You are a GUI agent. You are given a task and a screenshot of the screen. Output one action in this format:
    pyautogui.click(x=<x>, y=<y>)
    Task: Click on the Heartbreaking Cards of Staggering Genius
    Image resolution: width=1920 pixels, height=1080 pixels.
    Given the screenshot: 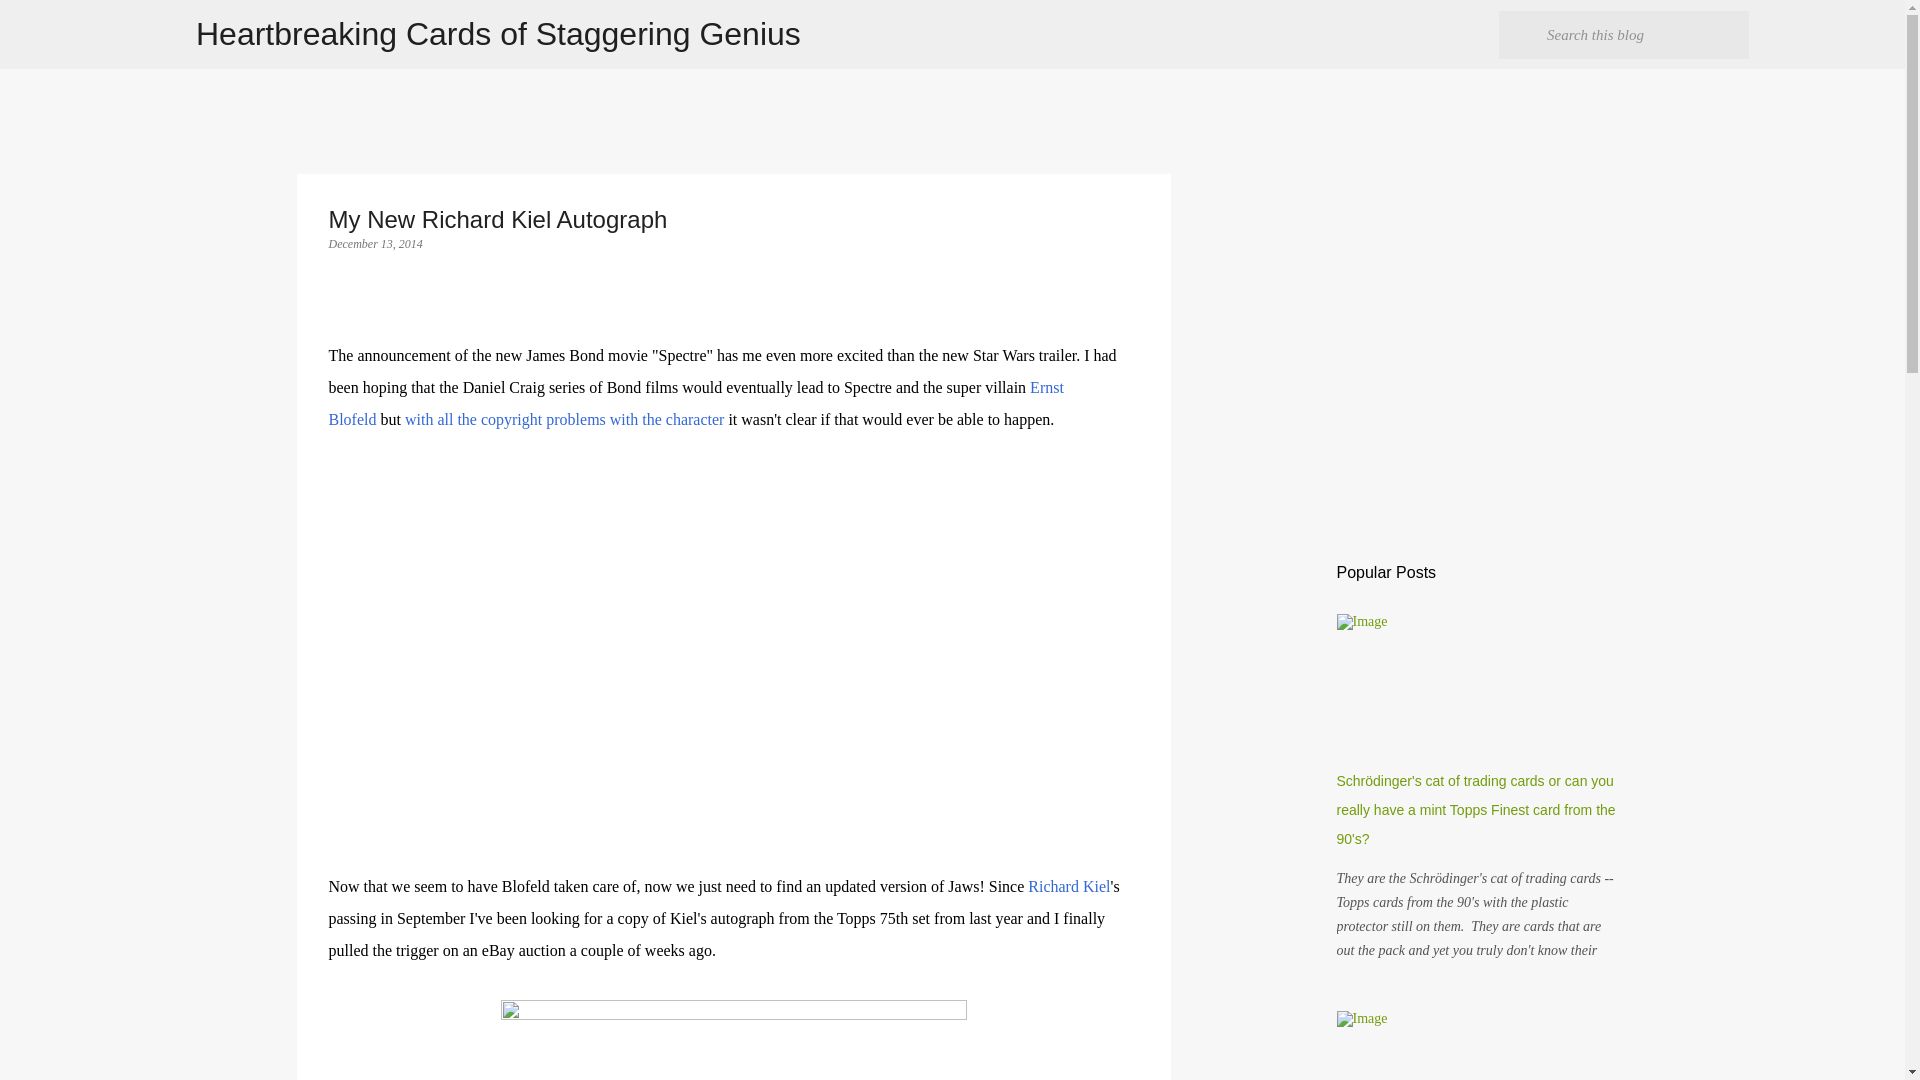 What is the action you would take?
    pyautogui.click(x=498, y=34)
    